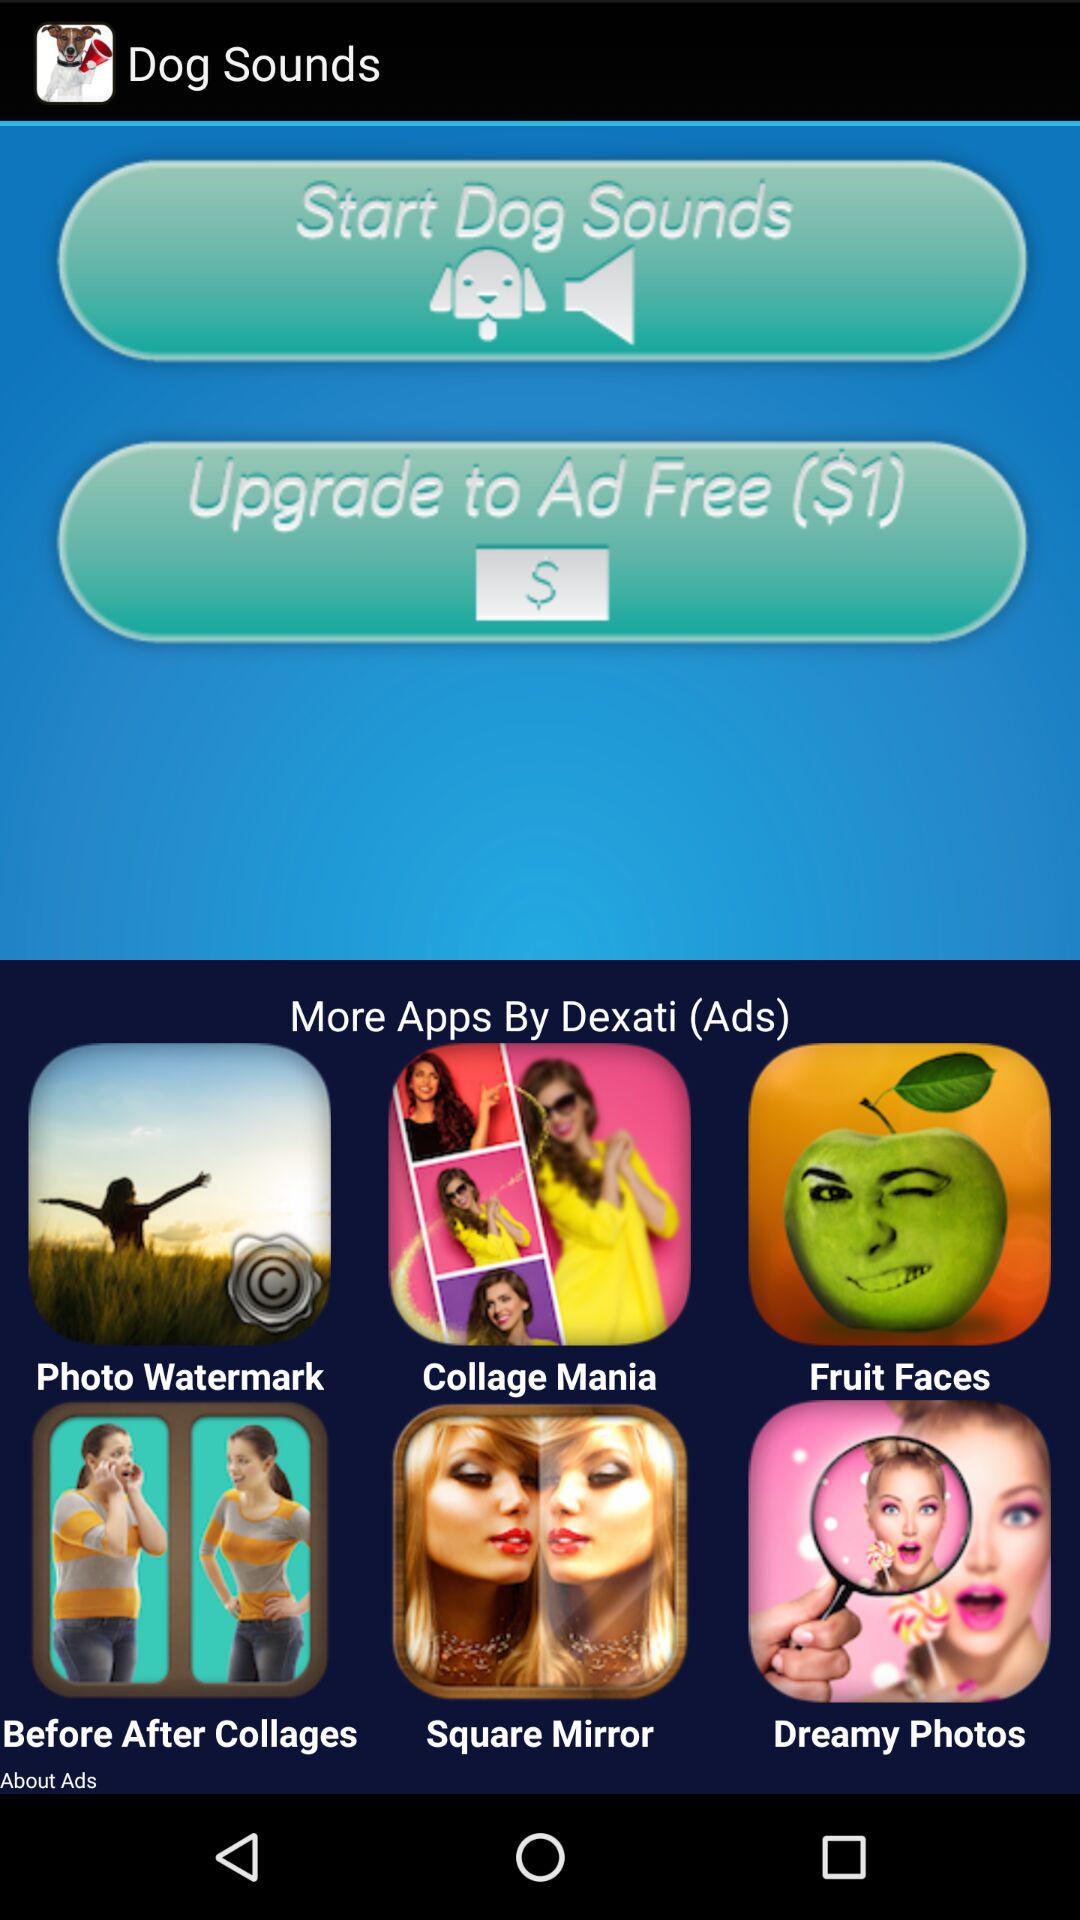  I want to click on upgrade app, so click(540, 541).